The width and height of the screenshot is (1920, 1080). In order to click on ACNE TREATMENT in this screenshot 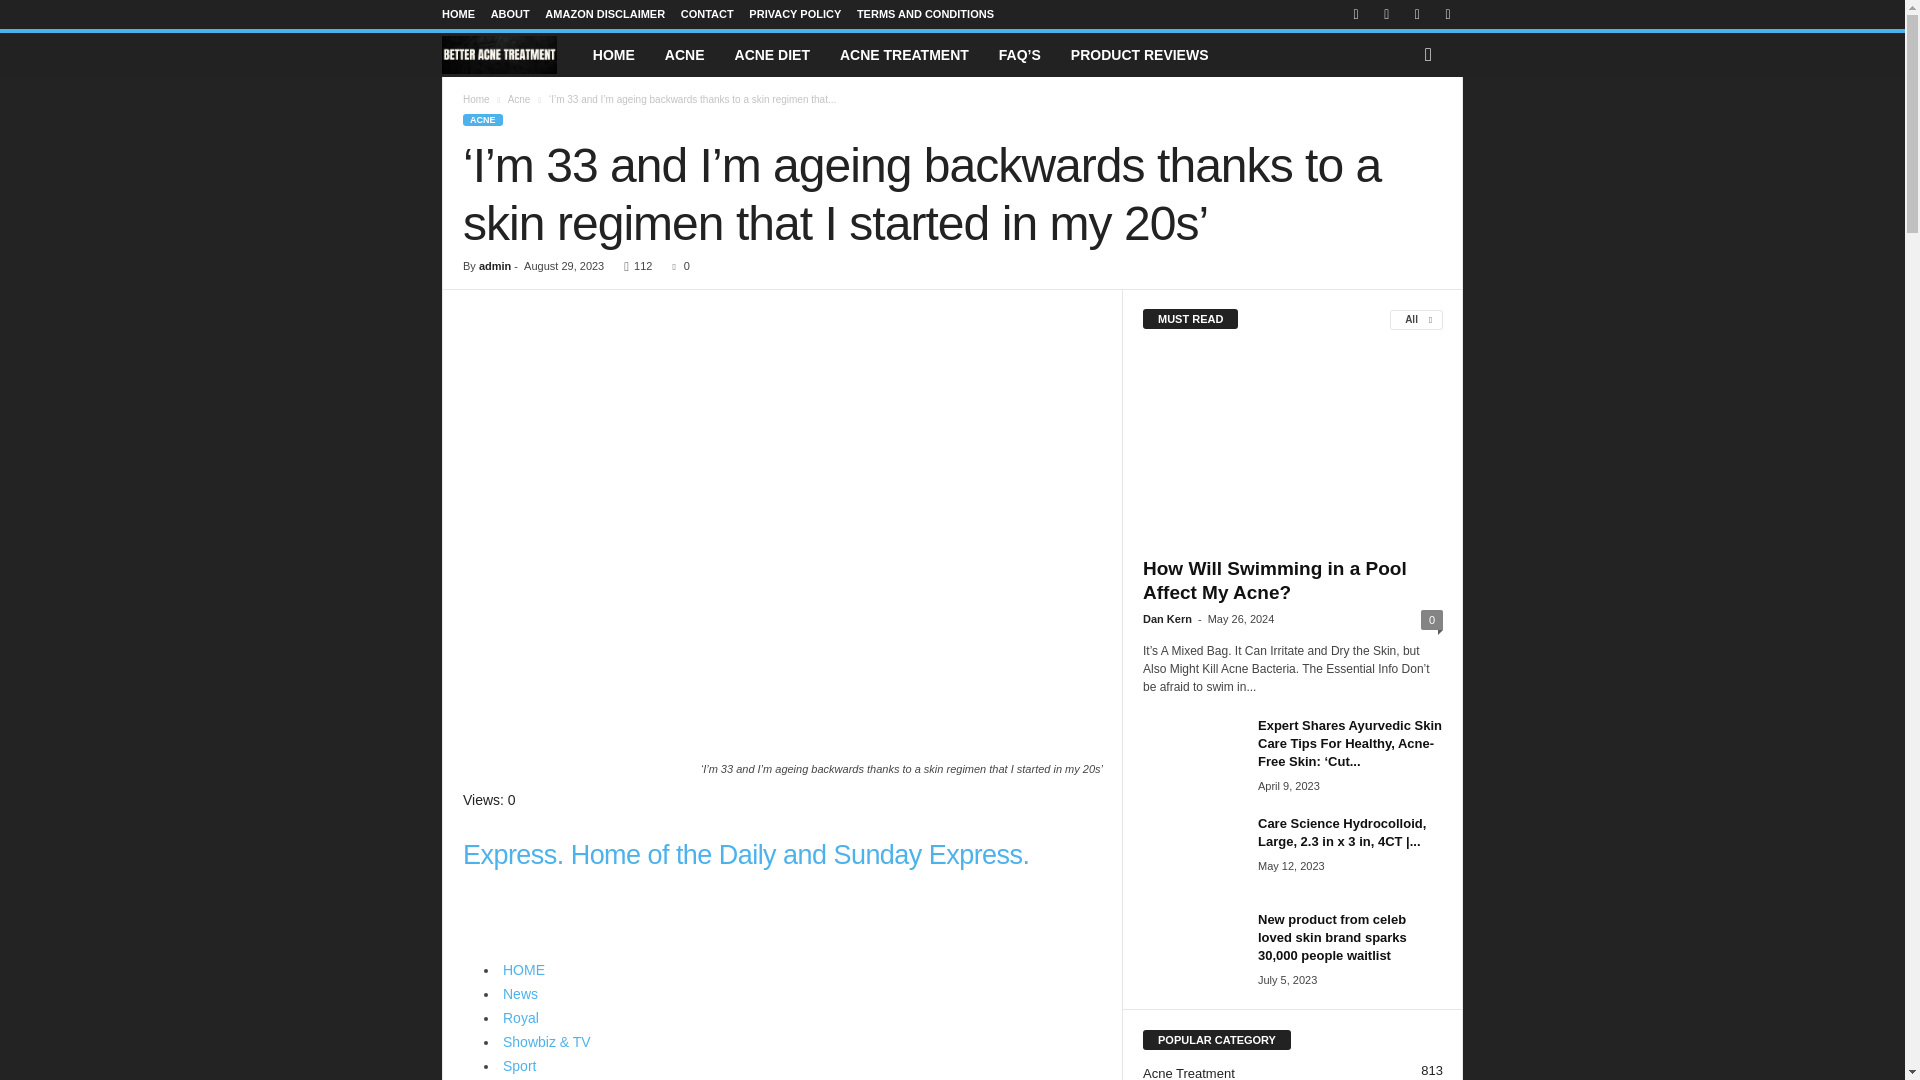, I will do `click(904, 54)`.